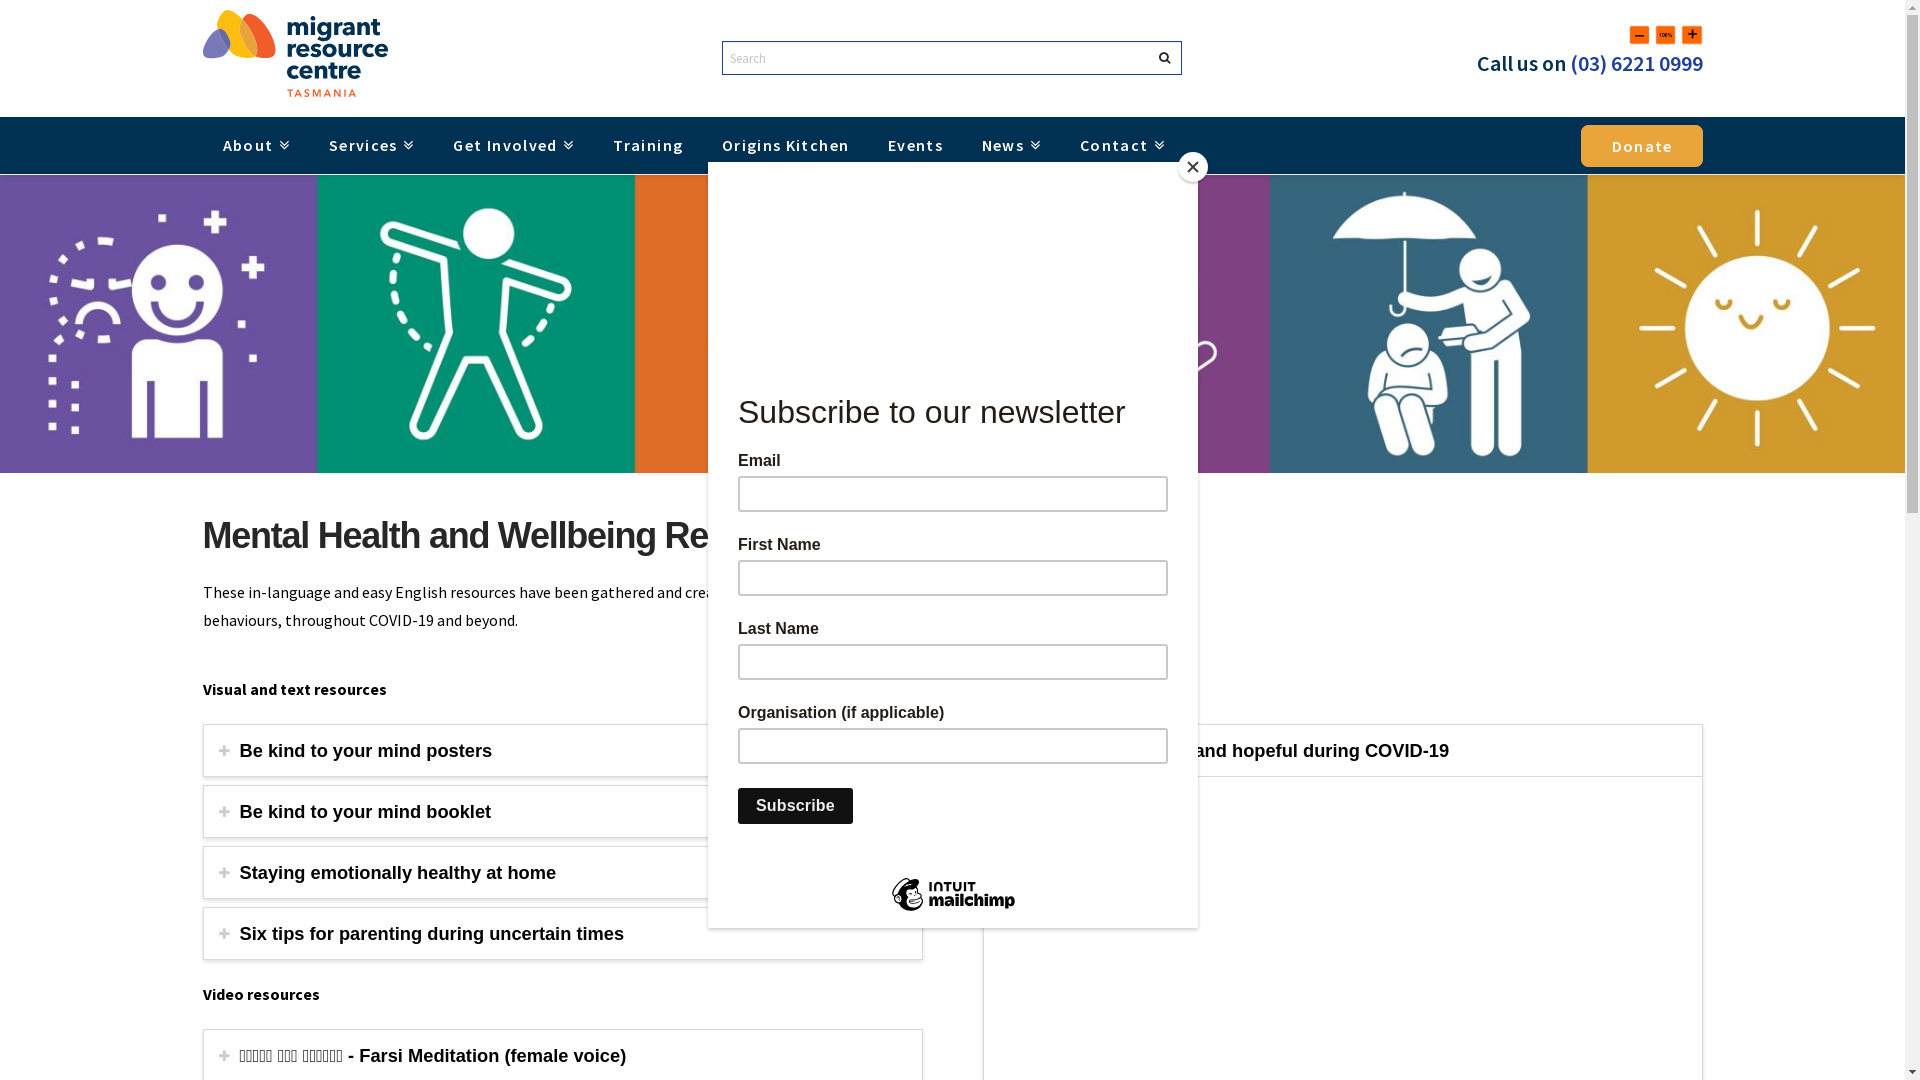 This screenshot has width=1920, height=1080. What do you see at coordinates (513, 146) in the screenshot?
I see `Get Involved` at bounding box center [513, 146].